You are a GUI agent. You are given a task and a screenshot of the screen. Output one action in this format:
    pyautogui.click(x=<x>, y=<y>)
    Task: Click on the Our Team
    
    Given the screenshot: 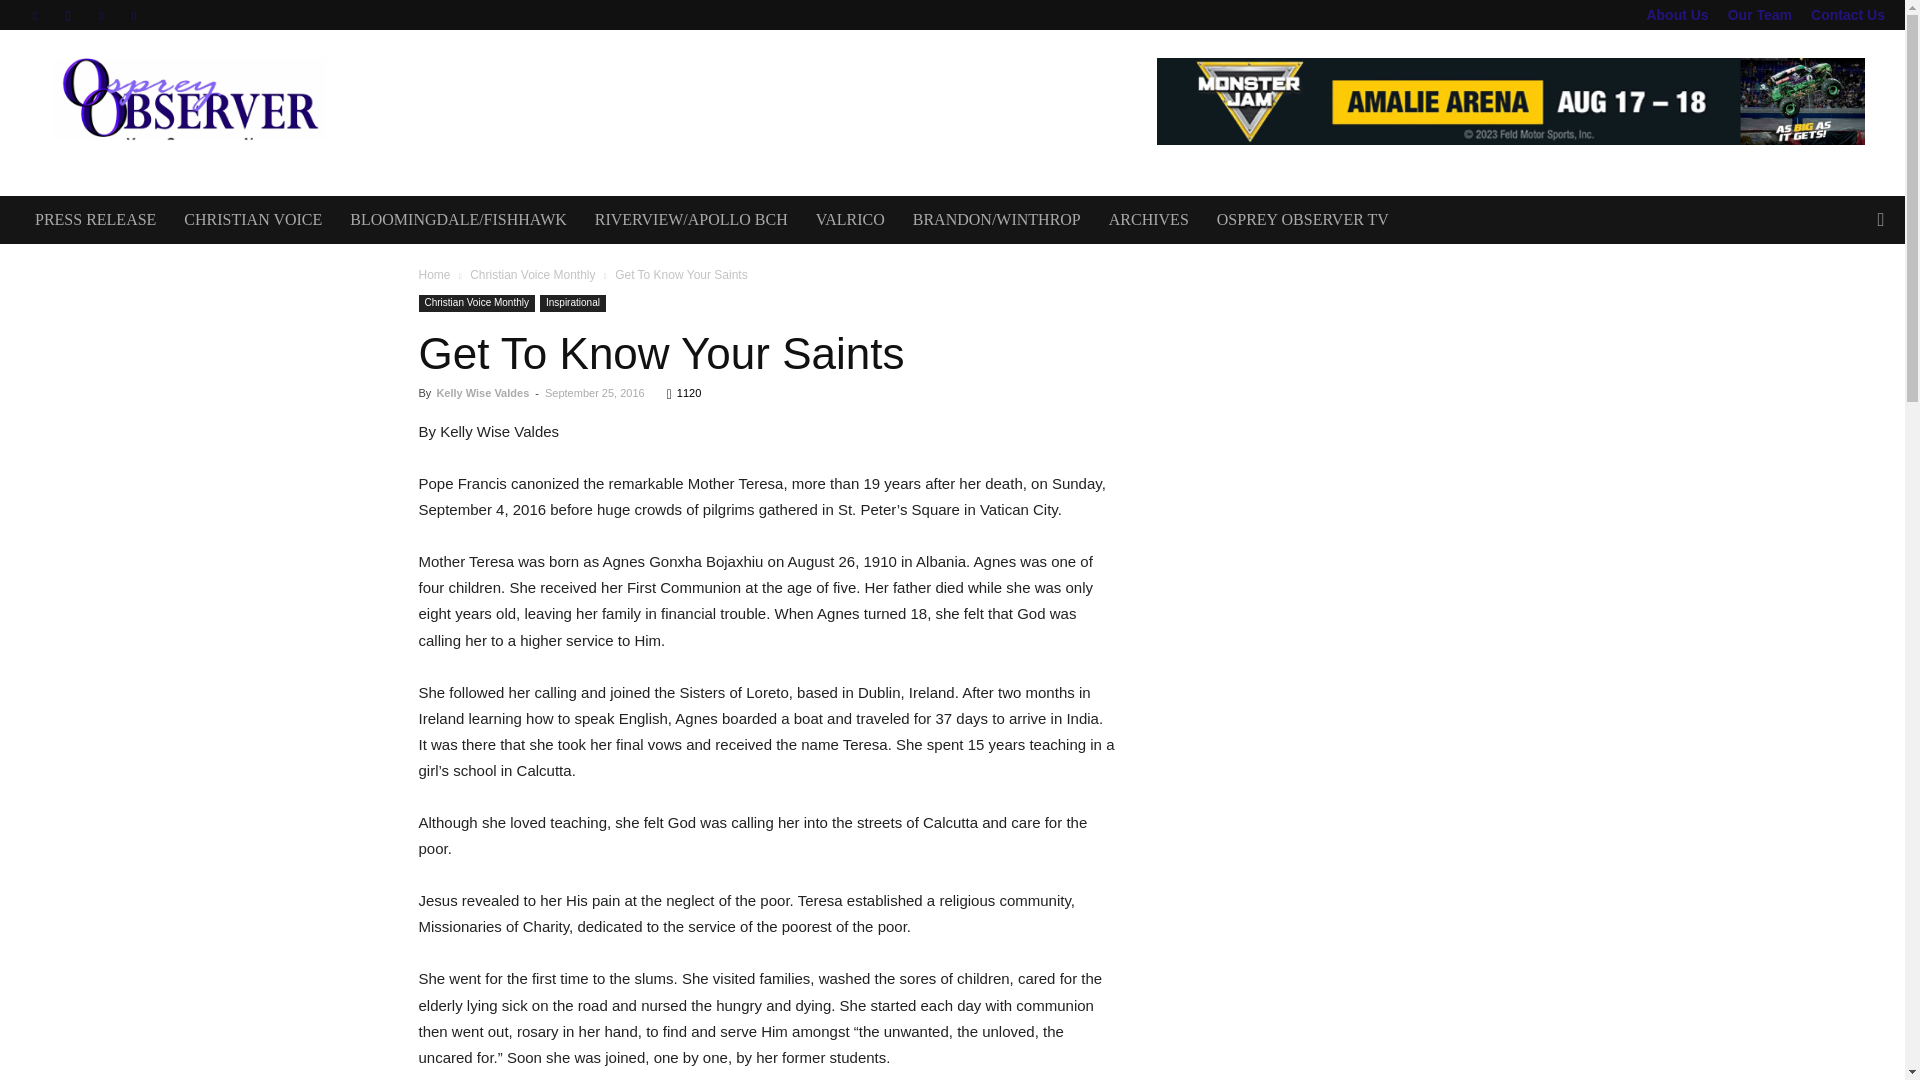 What is the action you would take?
    pyautogui.click(x=1760, y=14)
    